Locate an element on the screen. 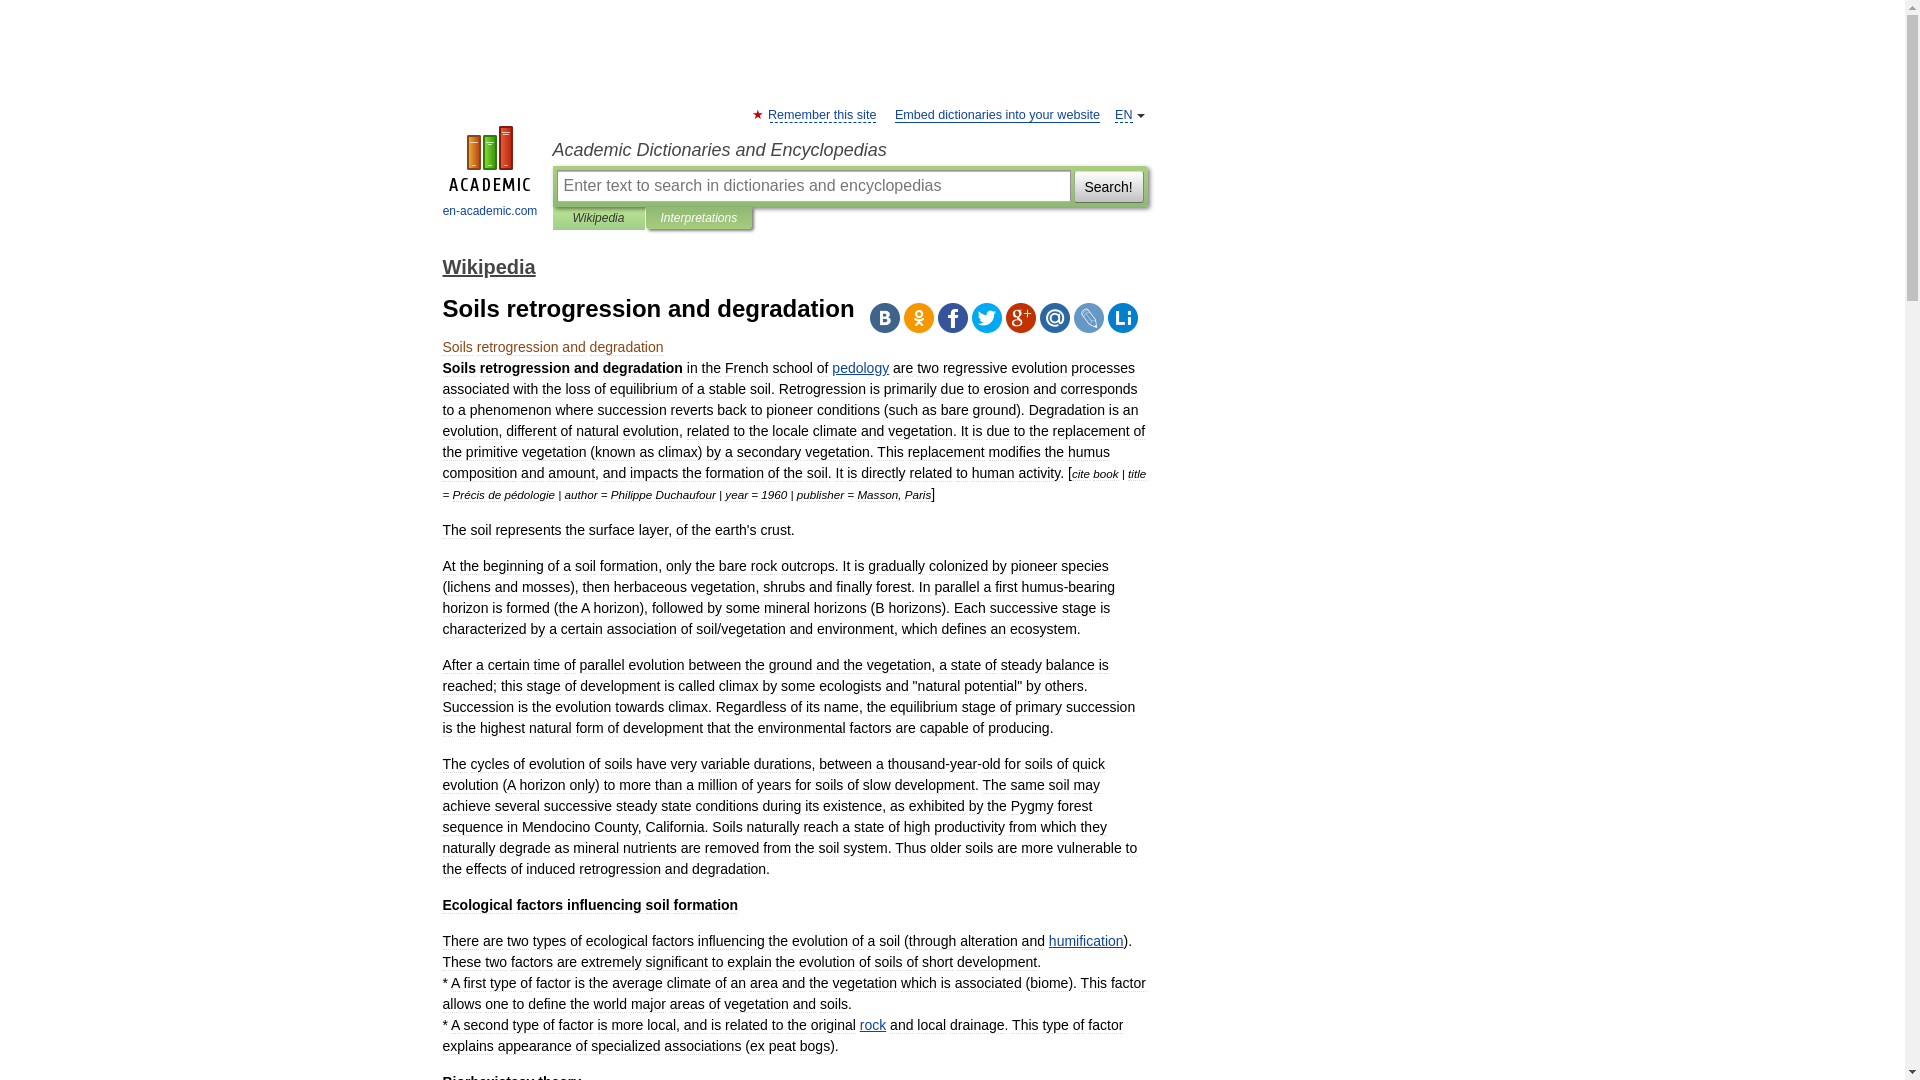  rock is located at coordinates (872, 1024).